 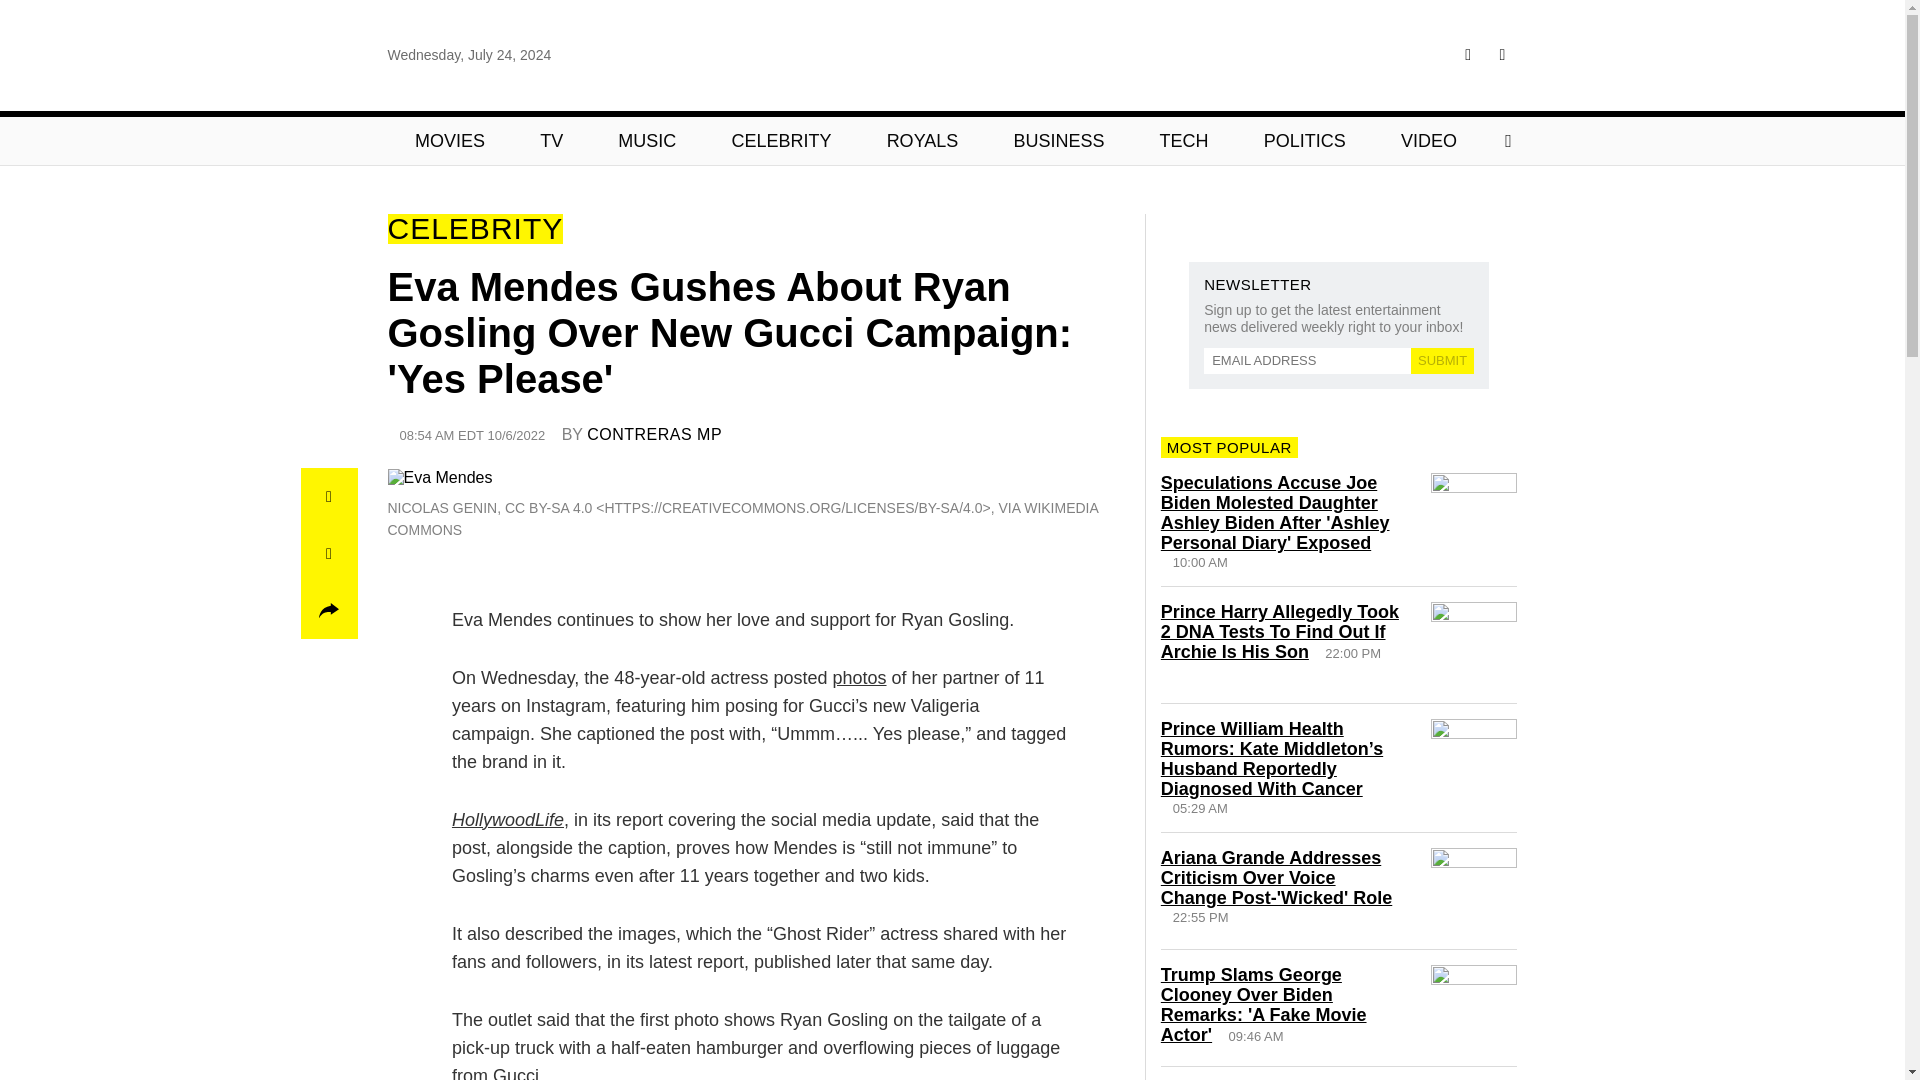 I want to click on BUSINESS, so click(x=1059, y=140).